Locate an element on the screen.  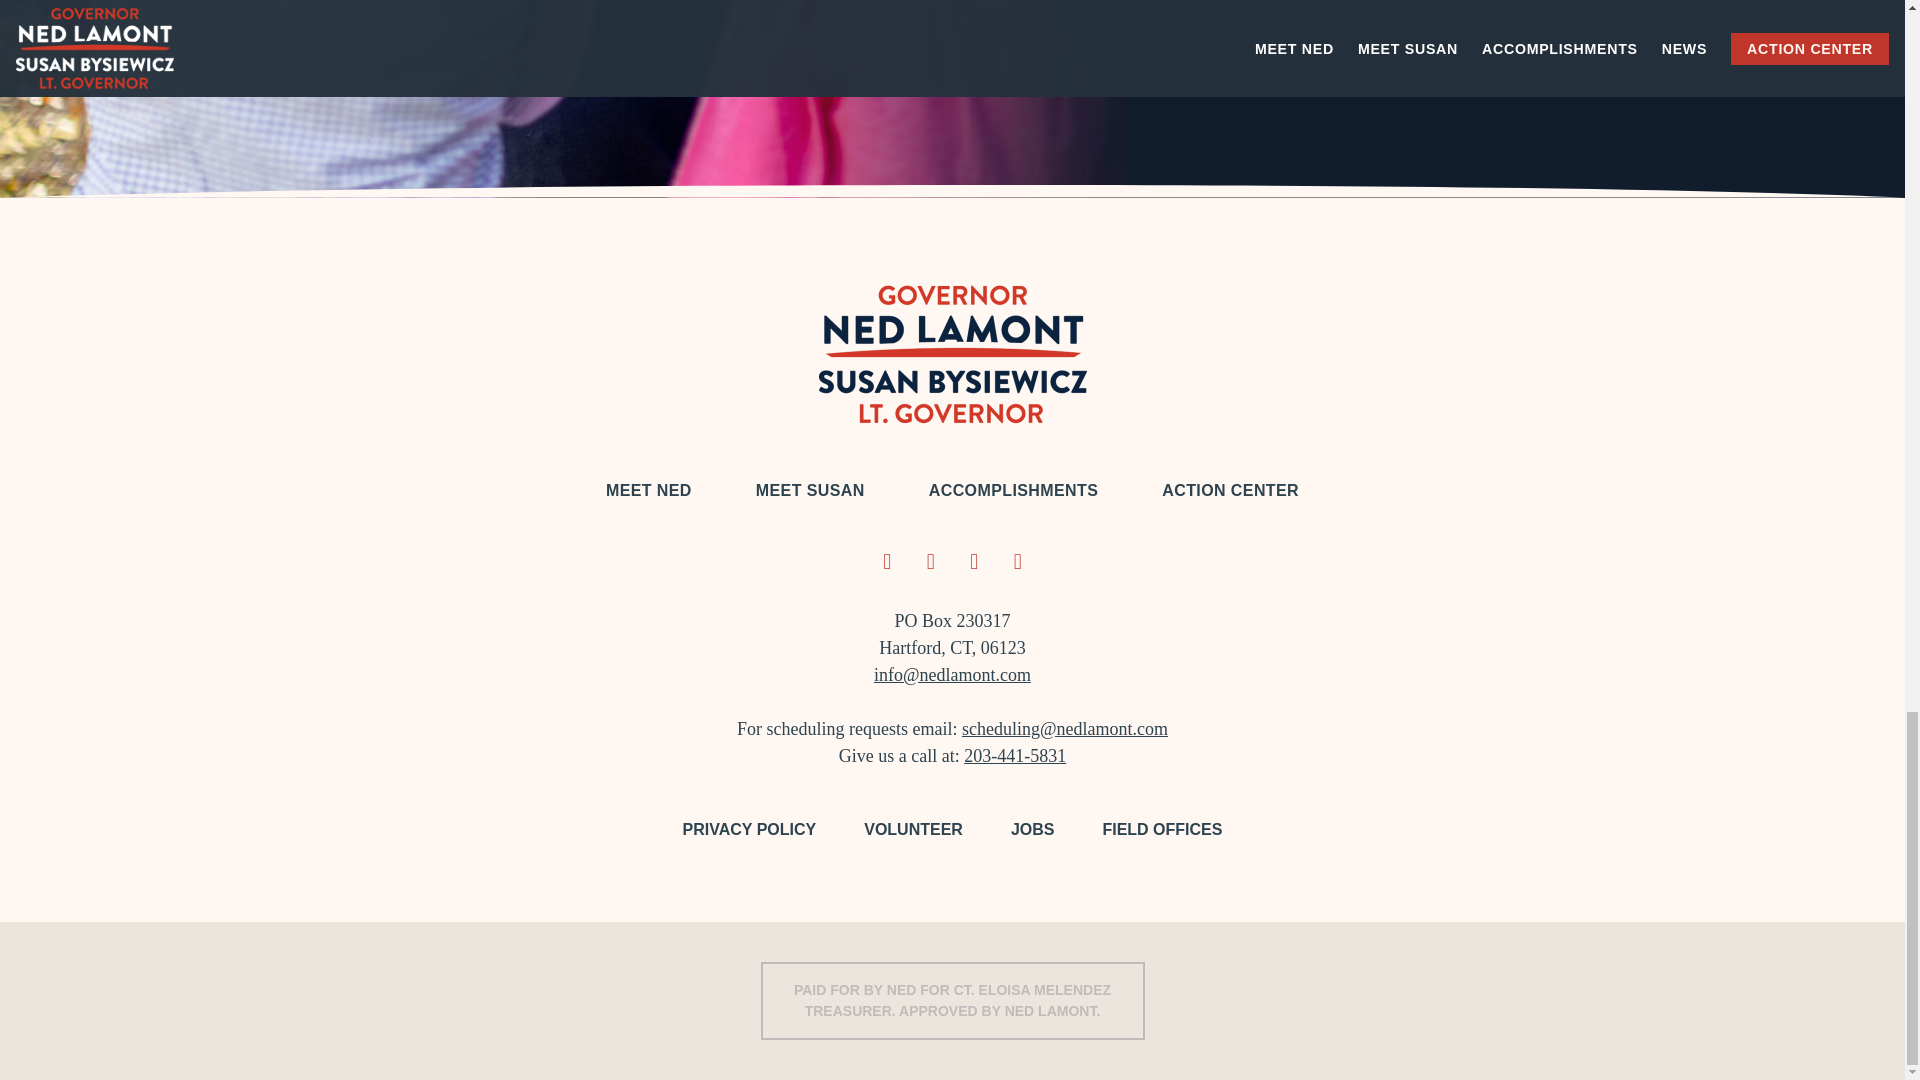
FIELD OFFICES is located at coordinates (1162, 829).